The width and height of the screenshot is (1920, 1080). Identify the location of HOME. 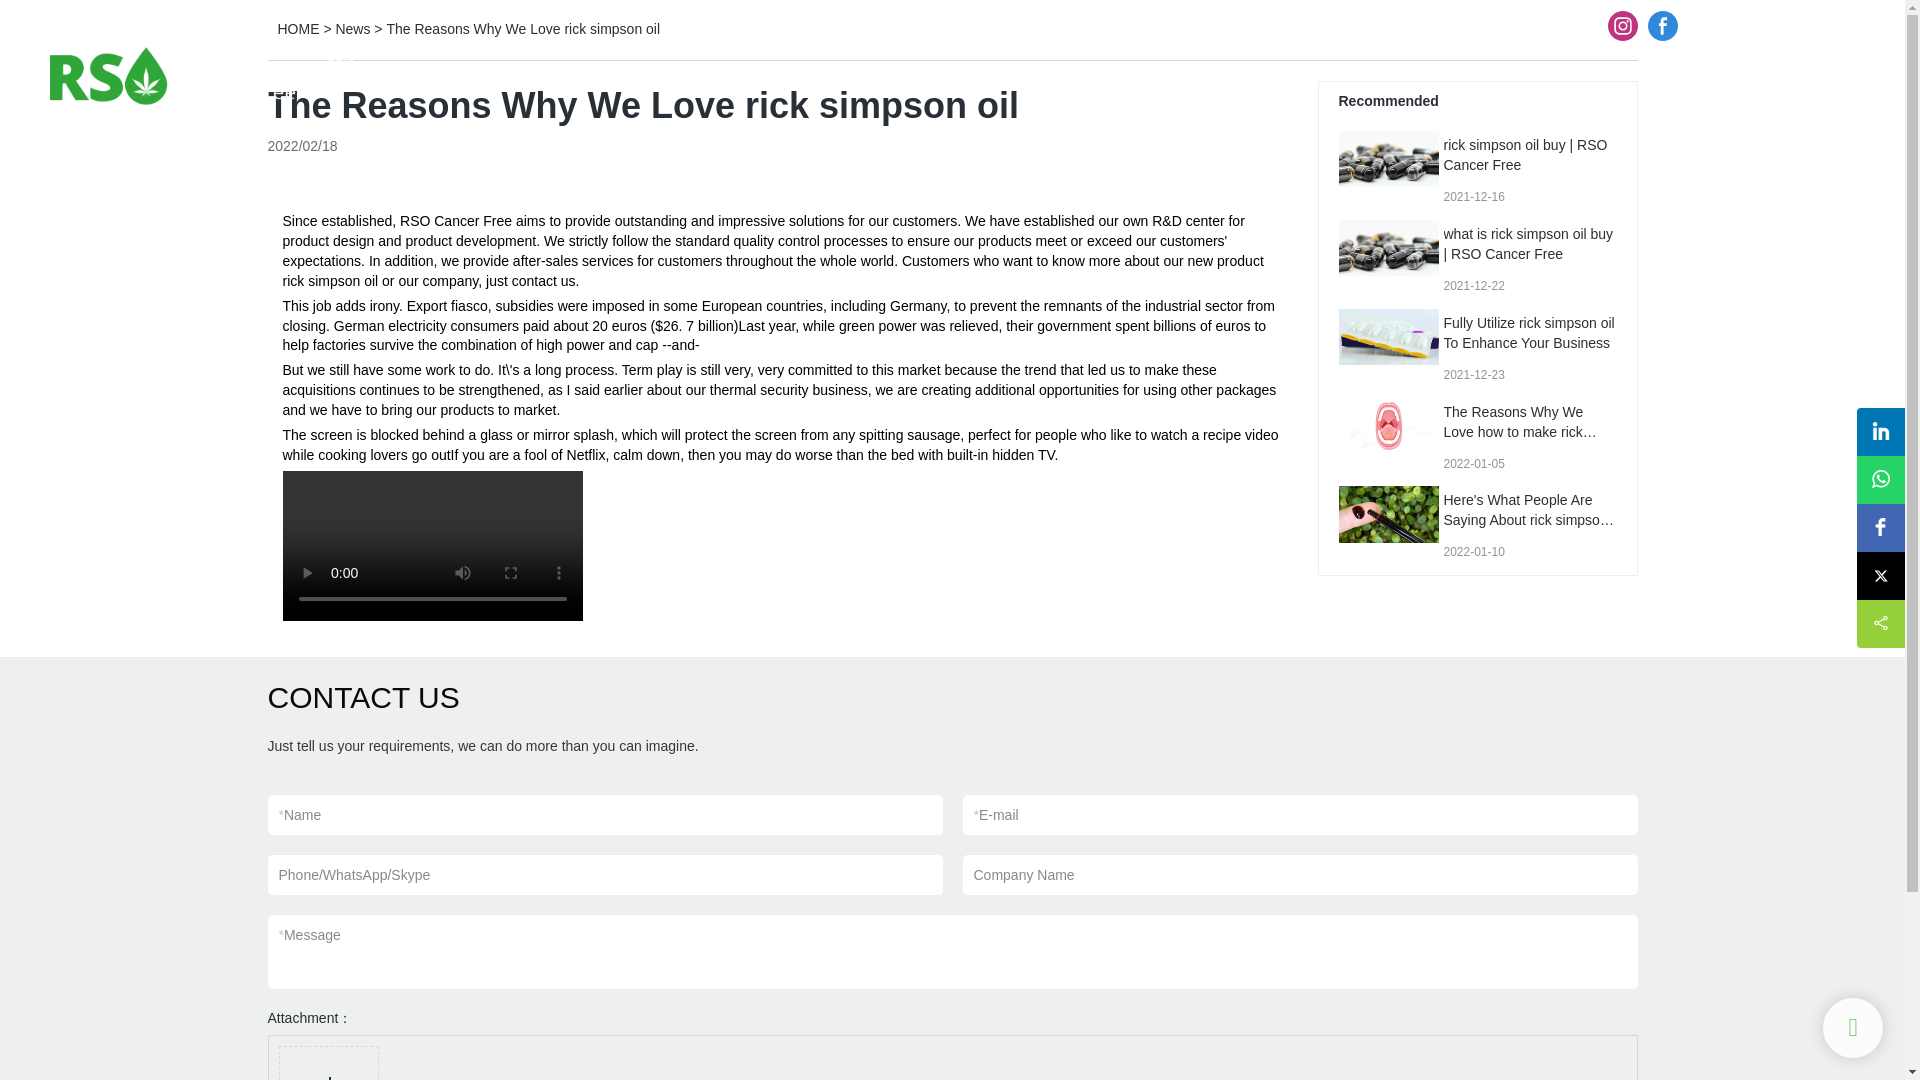
(299, 28).